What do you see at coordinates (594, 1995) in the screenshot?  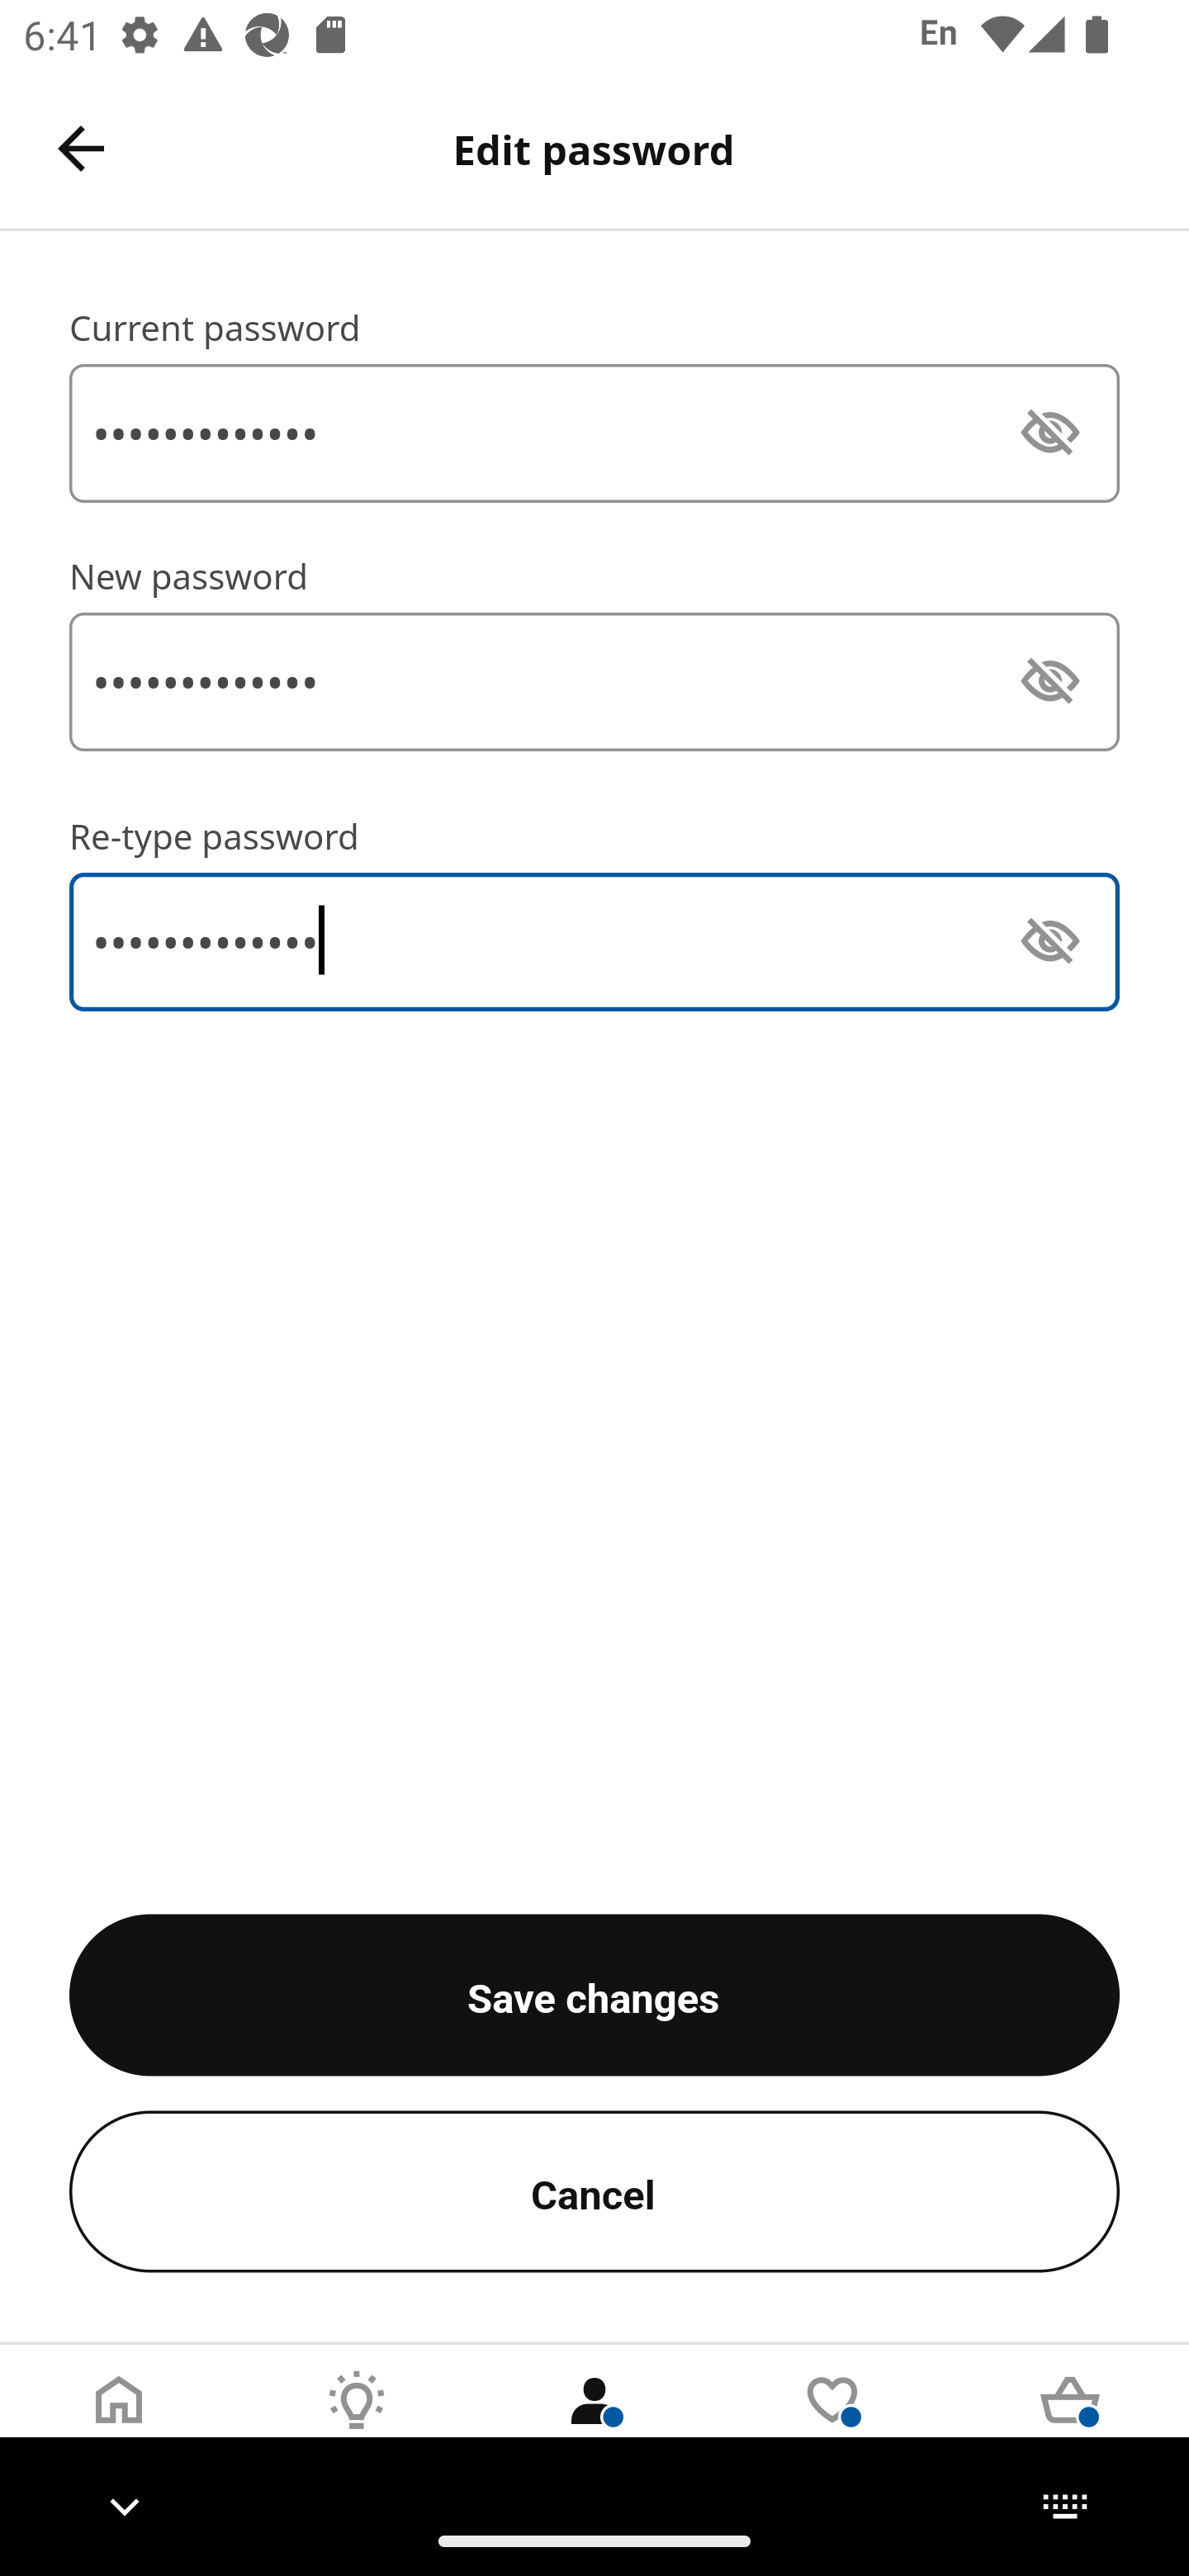 I see `Save changes` at bounding box center [594, 1995].